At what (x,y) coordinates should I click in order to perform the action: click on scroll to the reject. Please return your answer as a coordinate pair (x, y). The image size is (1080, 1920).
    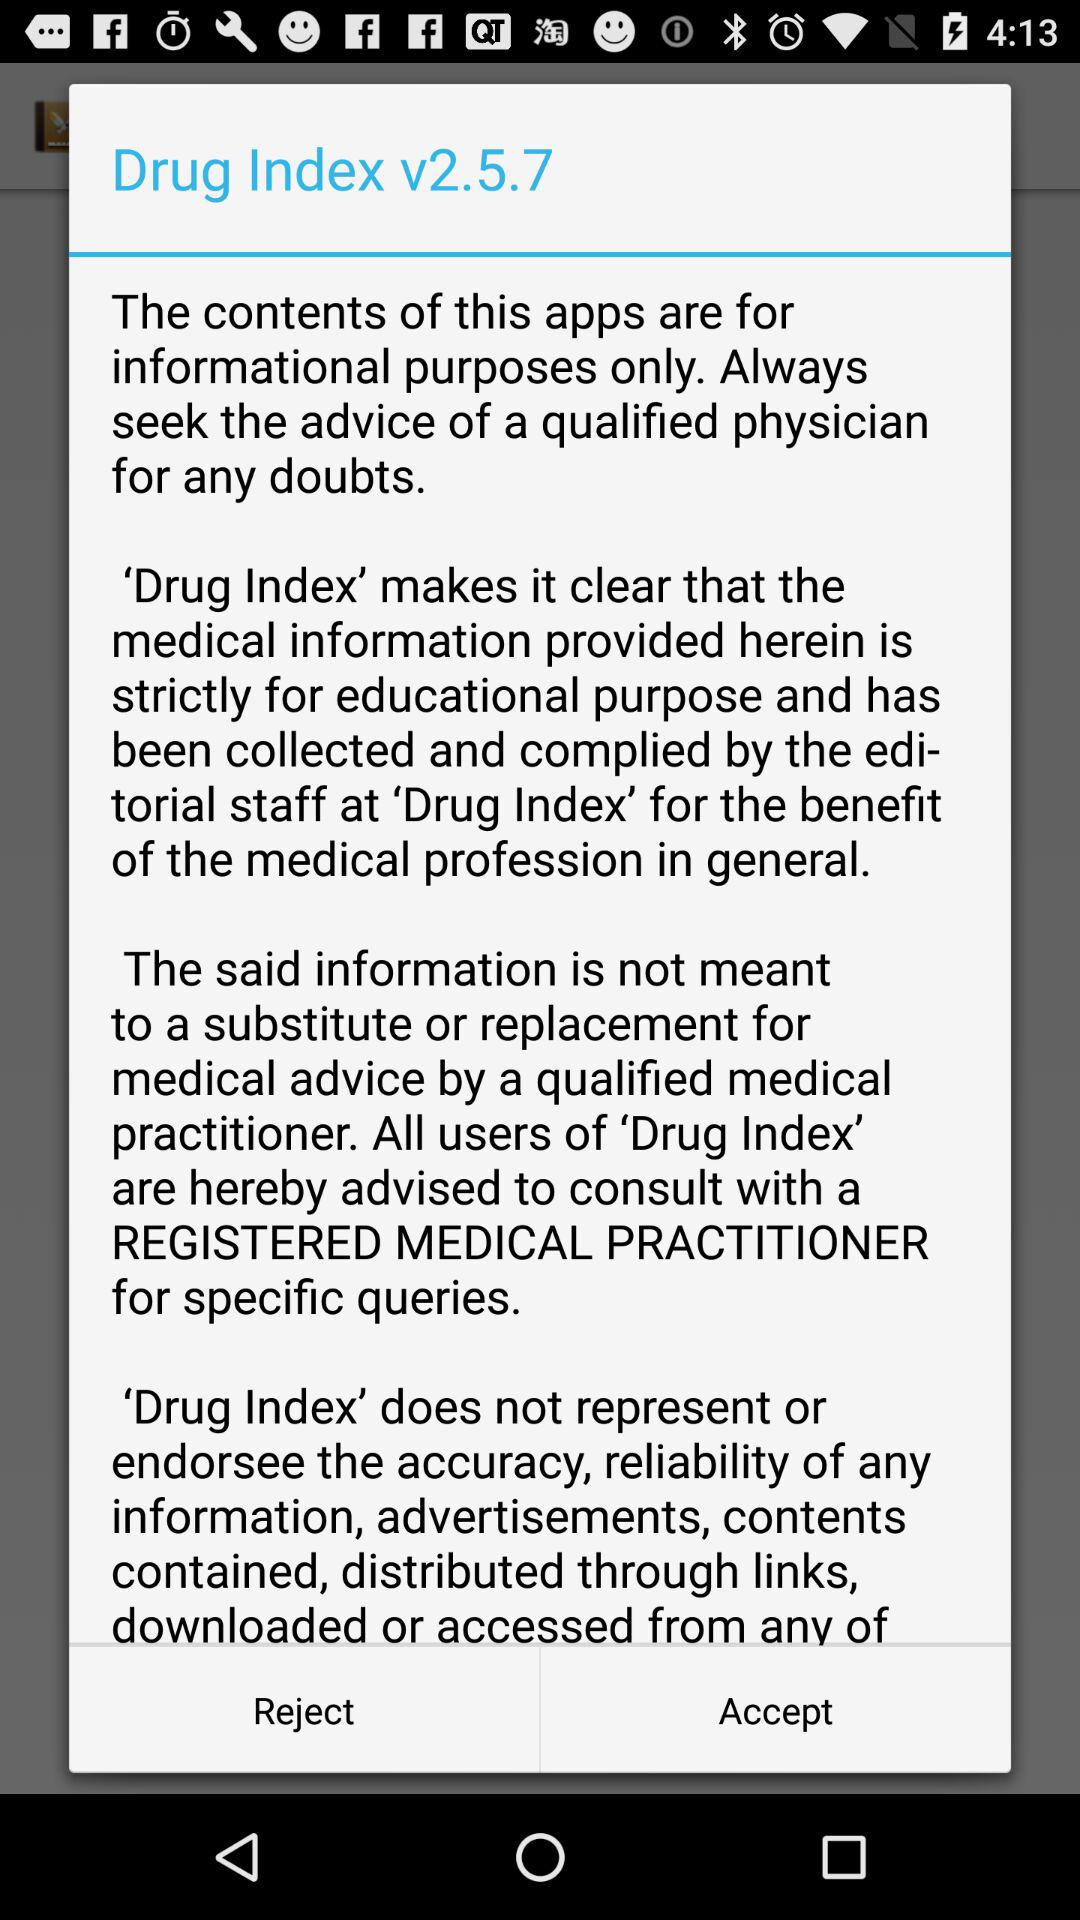
    Looking at the image, I should click on (304, 1710).